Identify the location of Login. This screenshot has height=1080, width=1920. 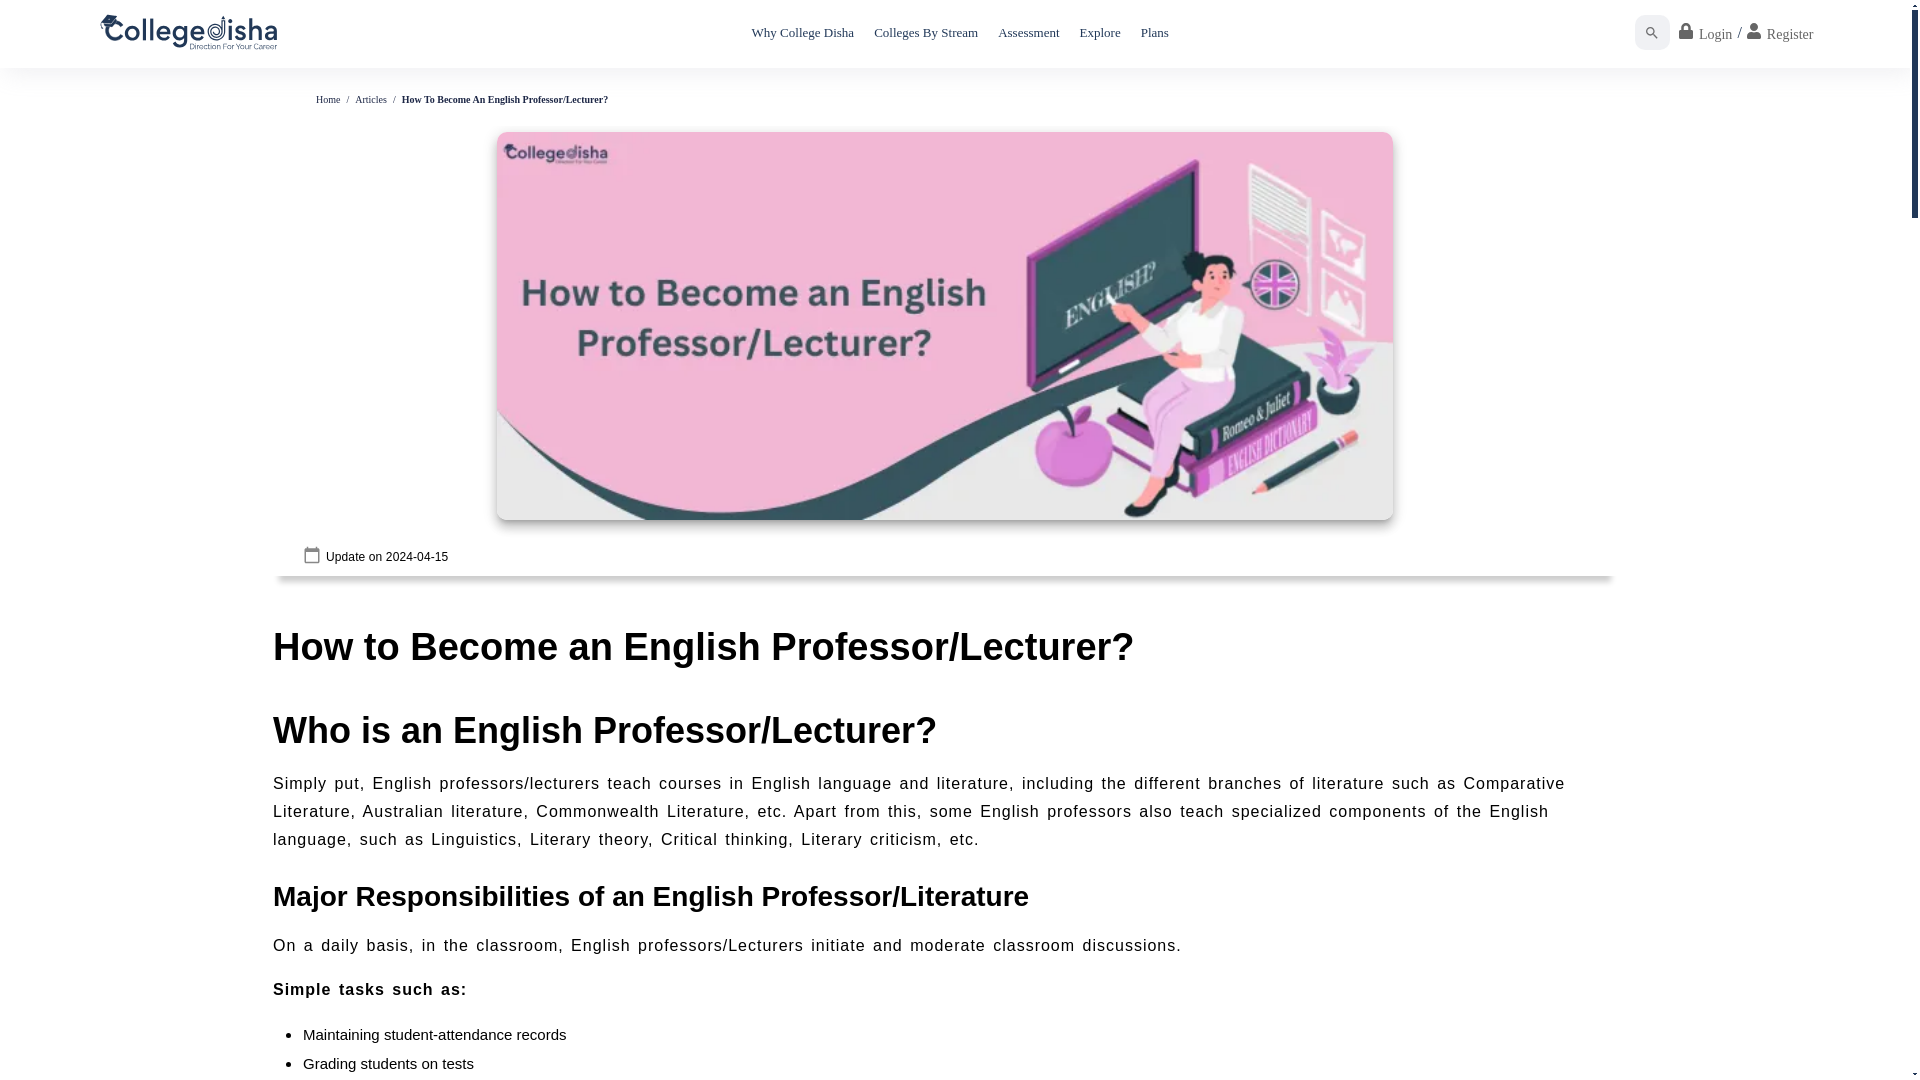
(1704, 32).